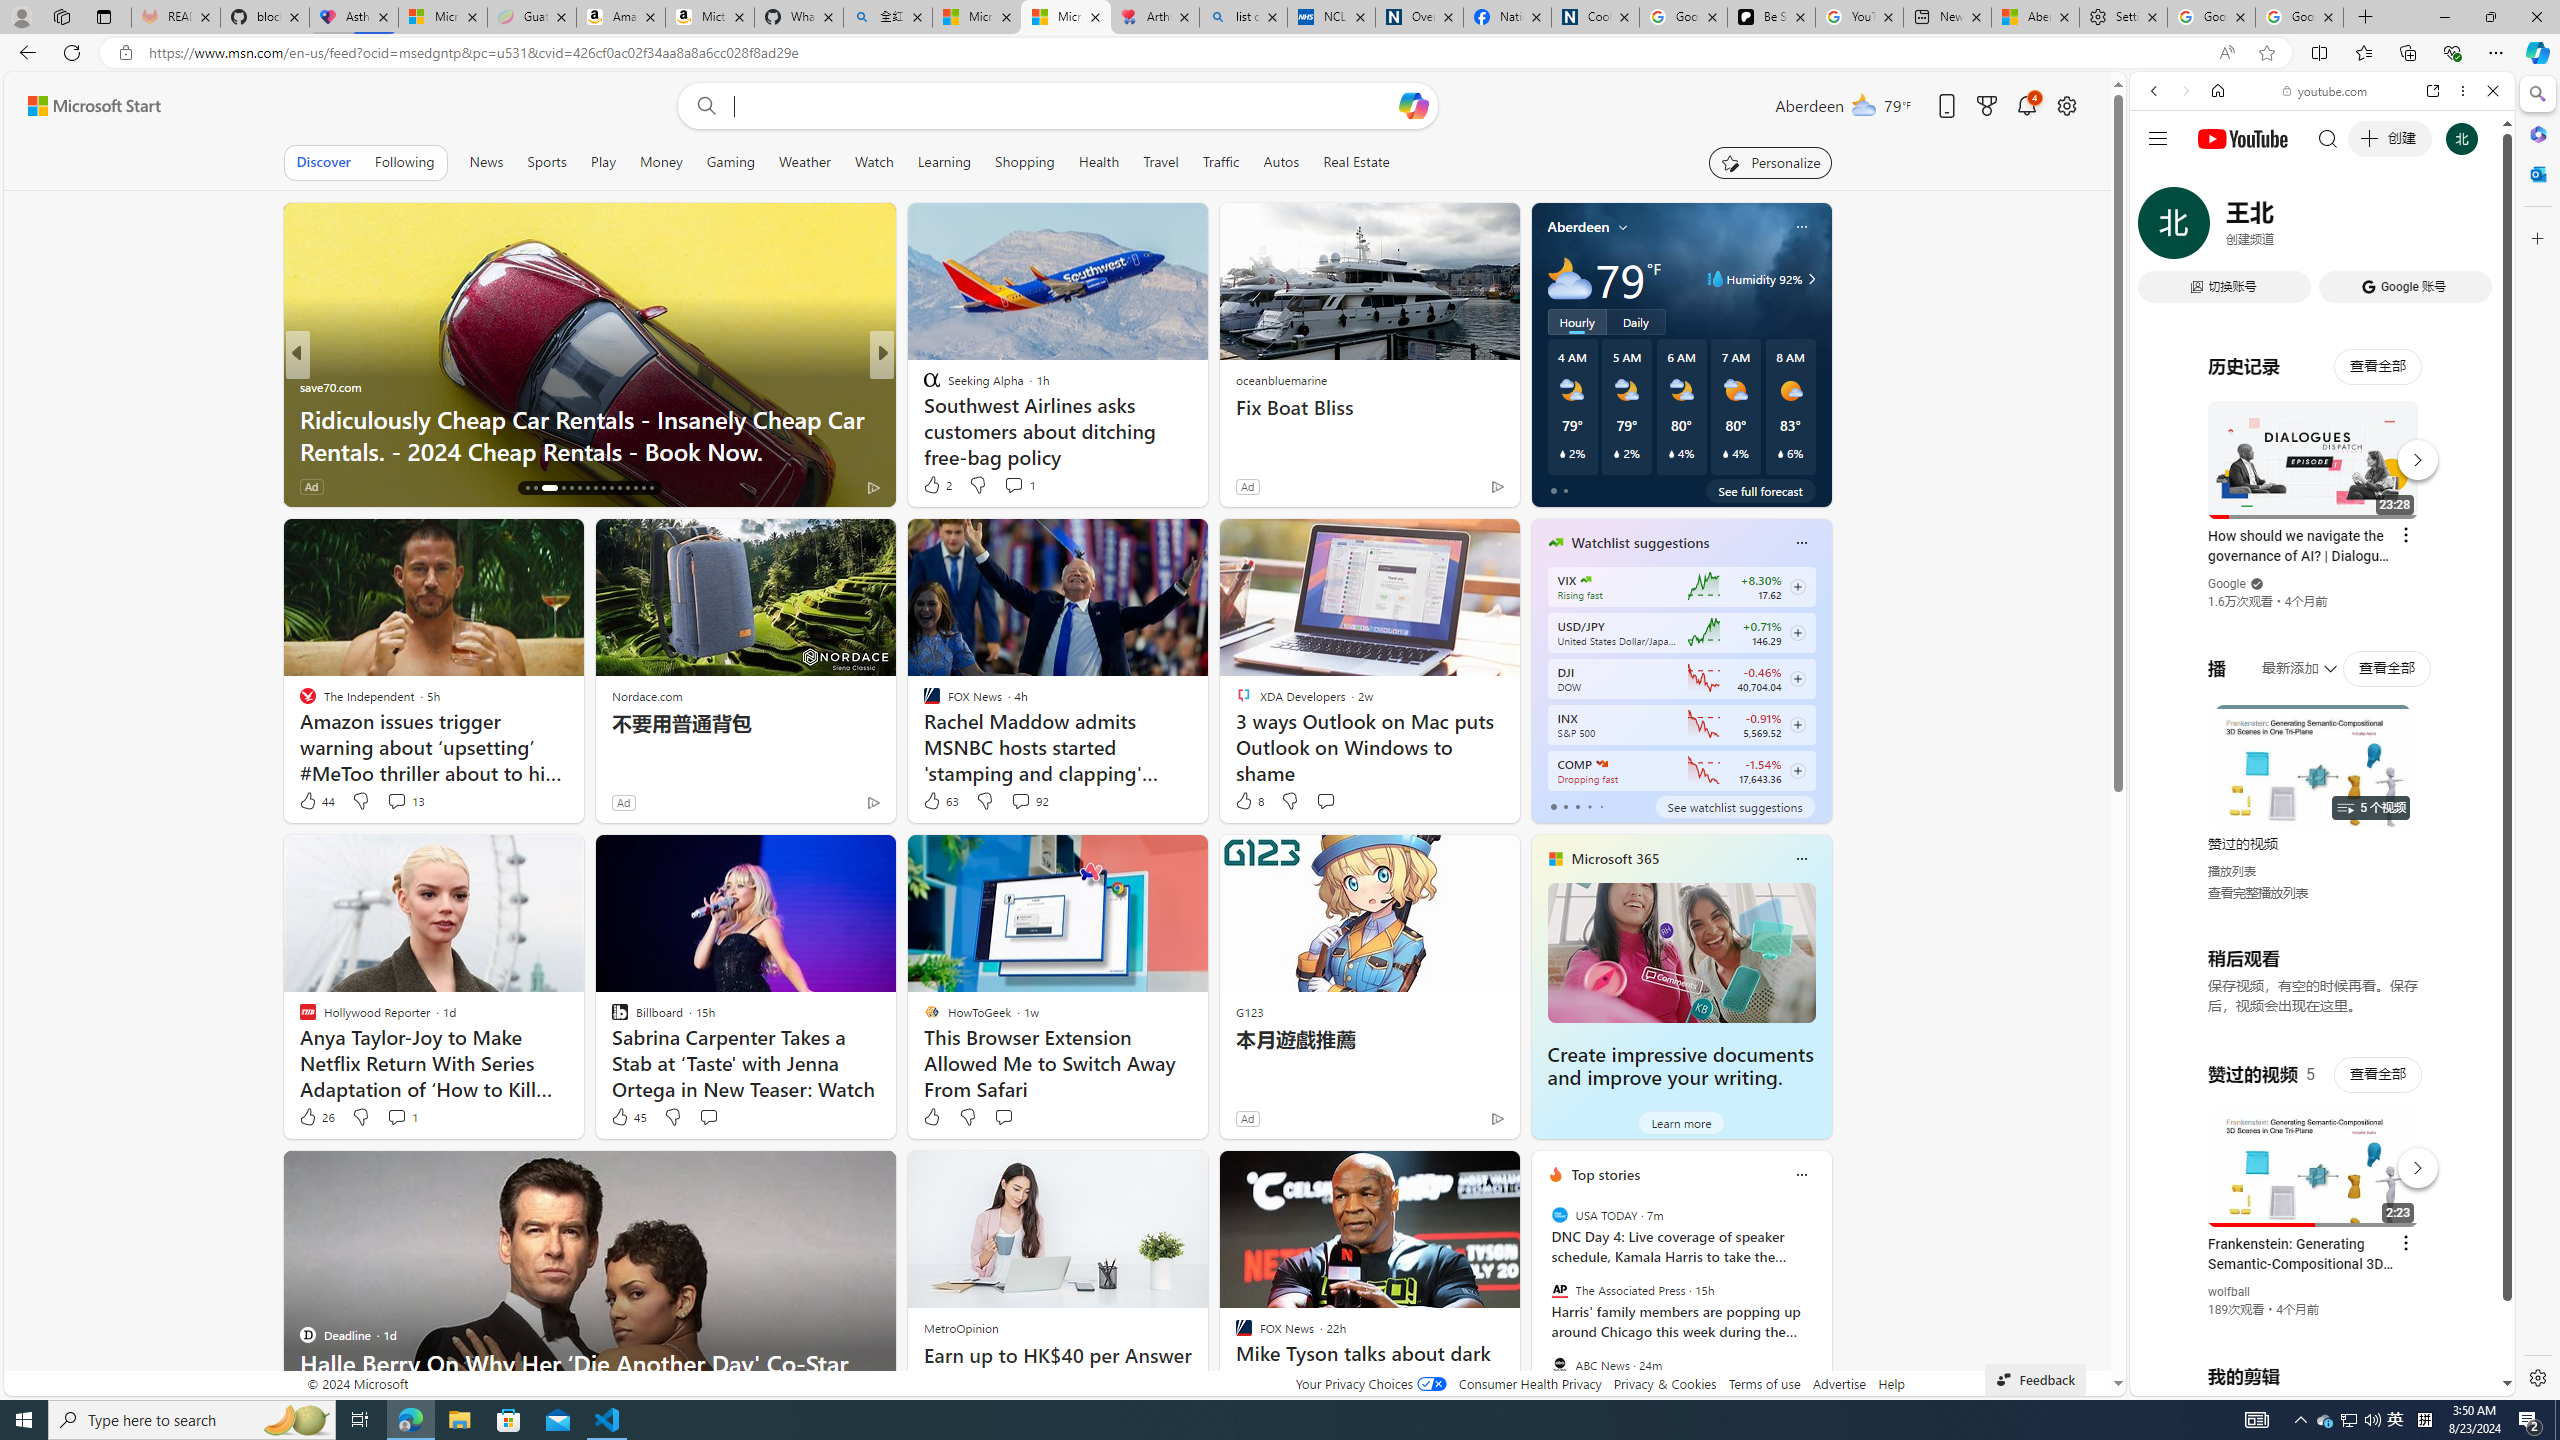  Describe the element at coordinates (587, 488) in the screenshot. I see `AutomationID: tab-22` at that location.